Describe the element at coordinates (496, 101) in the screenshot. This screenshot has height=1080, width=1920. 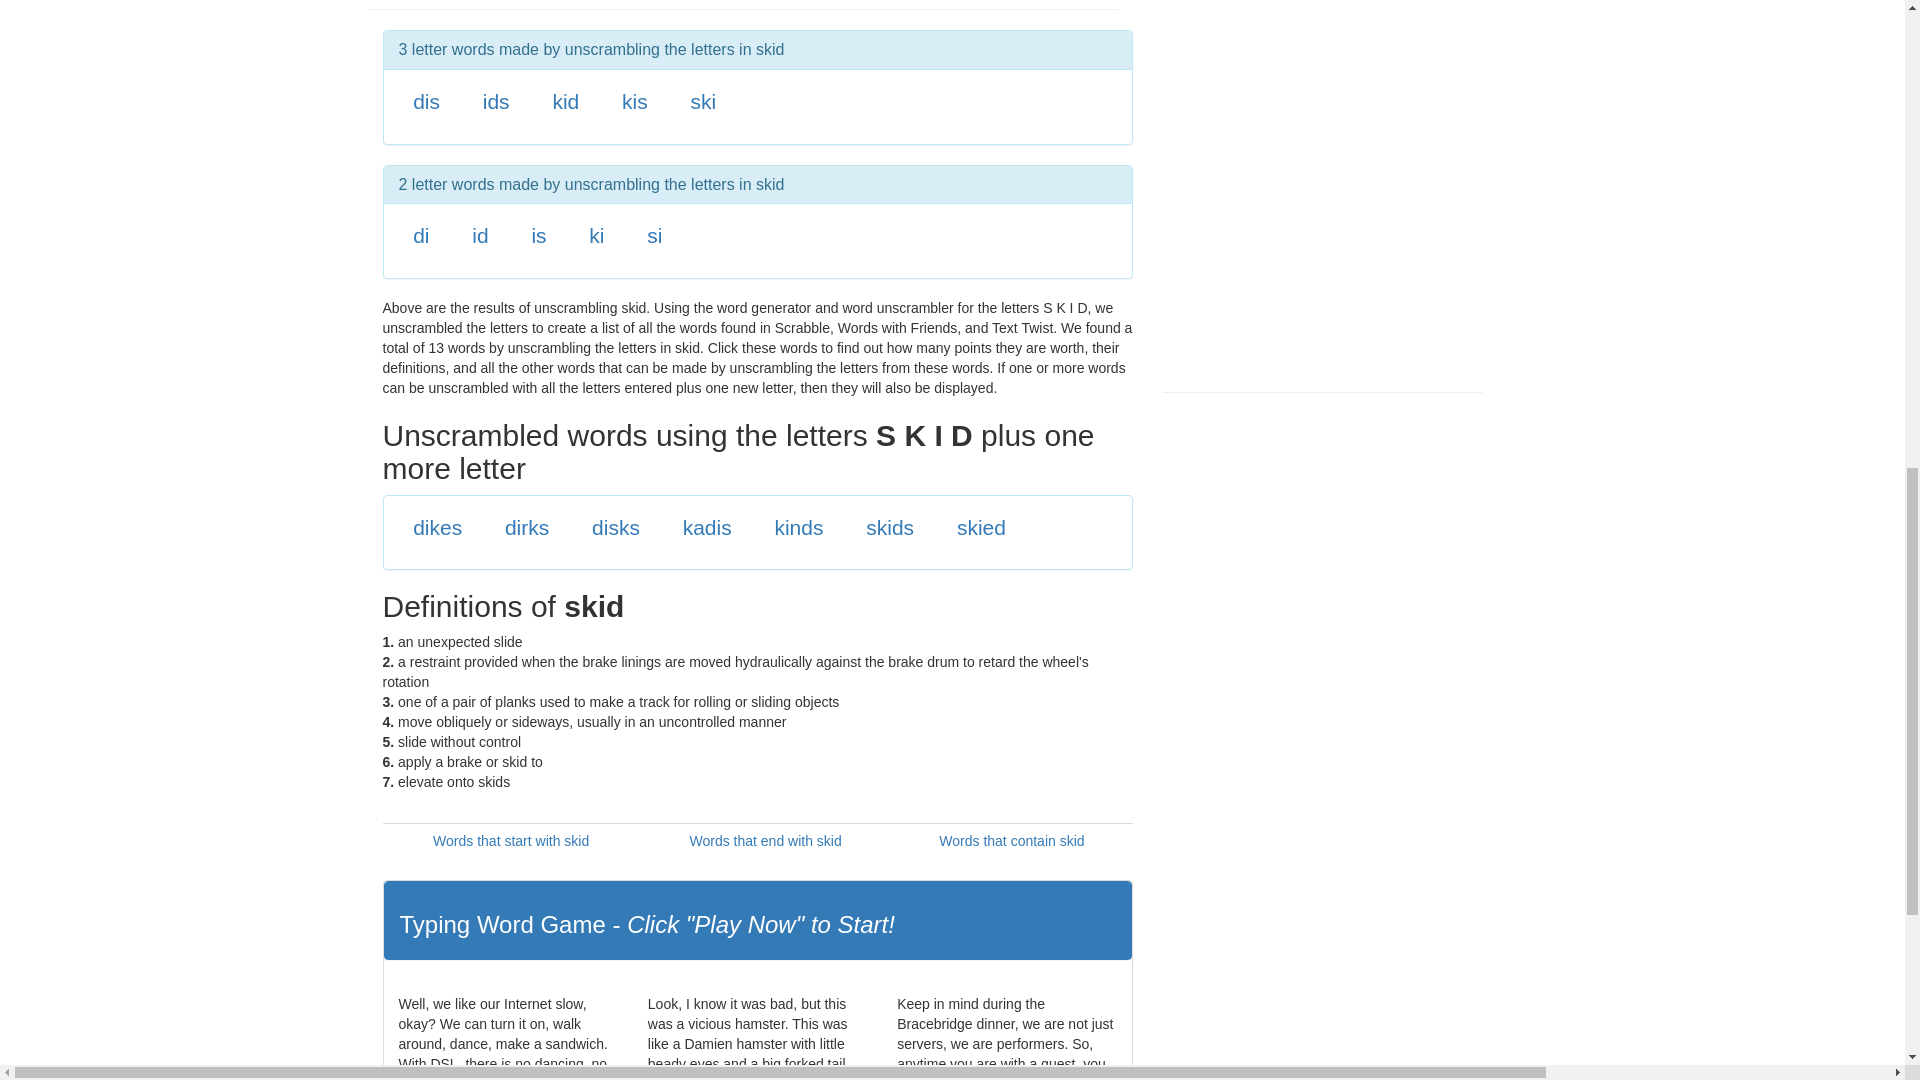
I see `ids` at that location.